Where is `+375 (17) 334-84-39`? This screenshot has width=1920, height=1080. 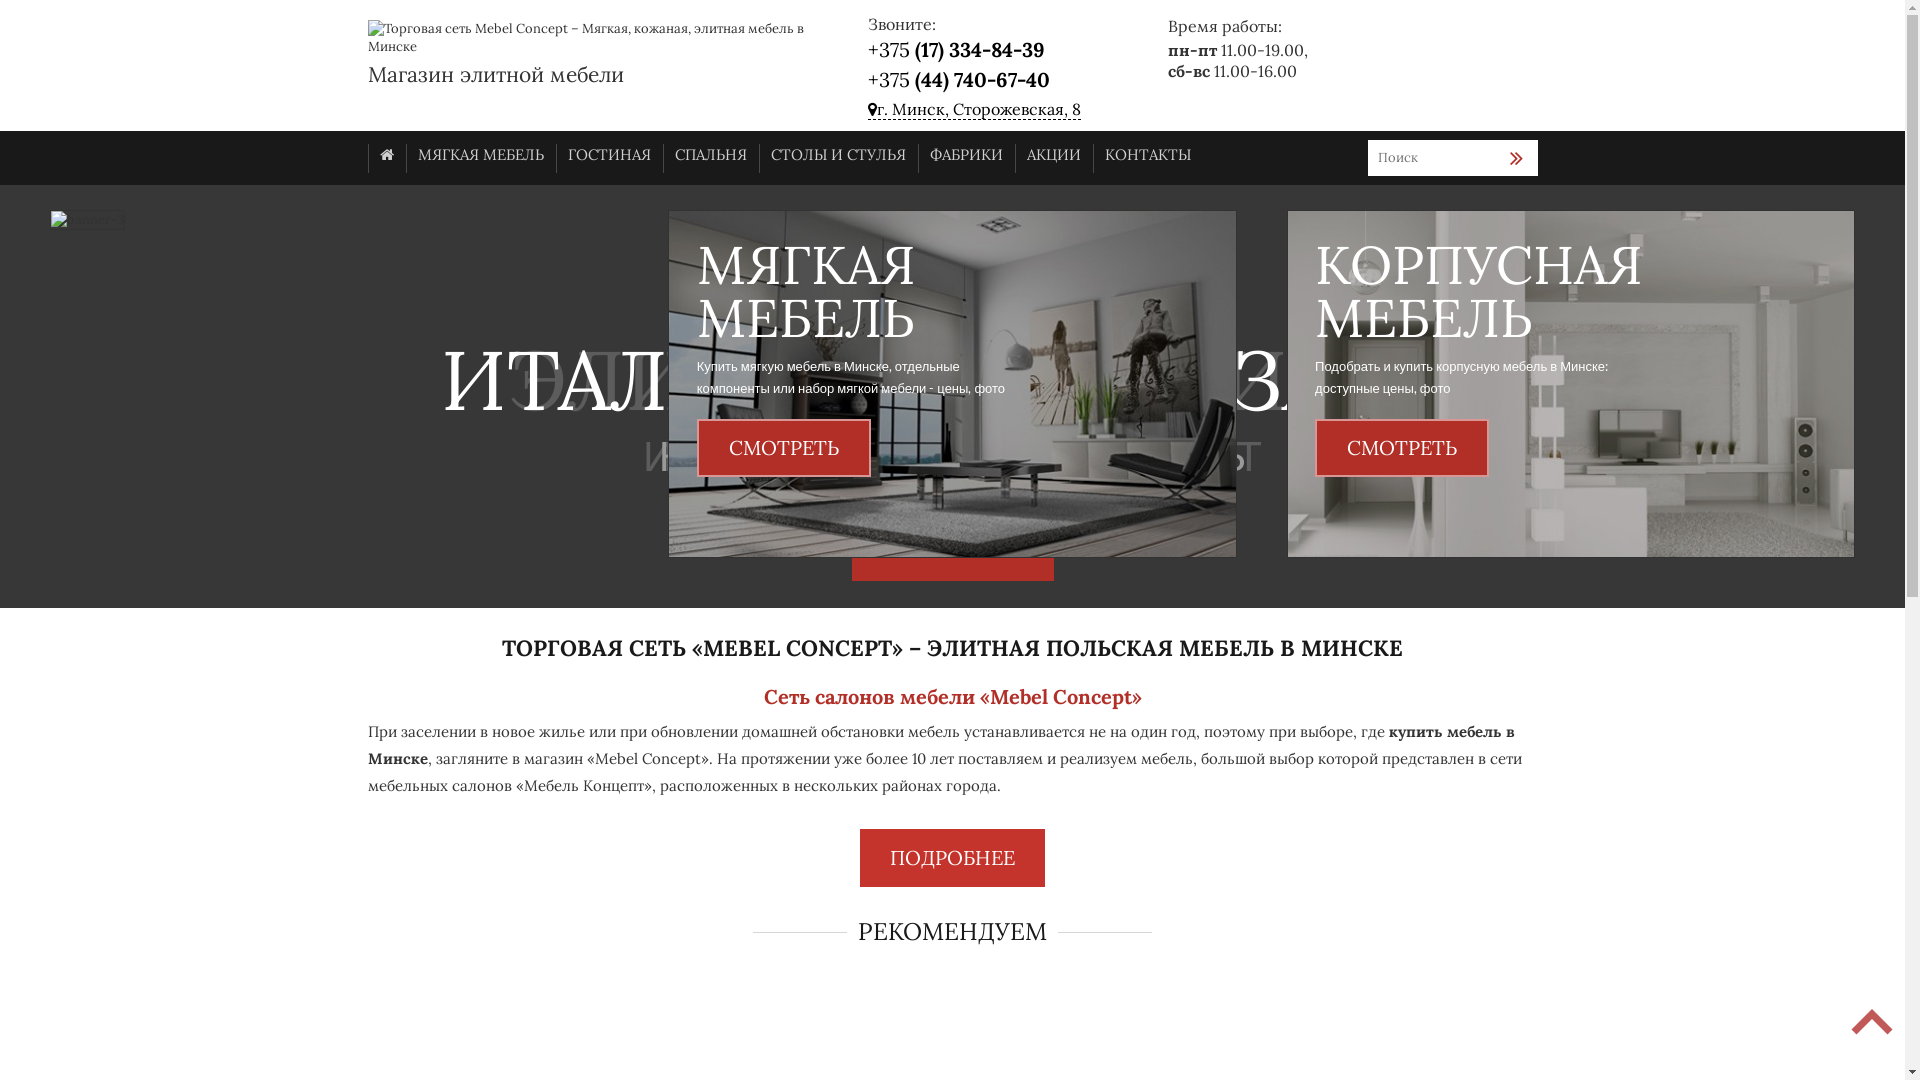 +375 (17) 334-84-39 is located at coordinates (956, 50).